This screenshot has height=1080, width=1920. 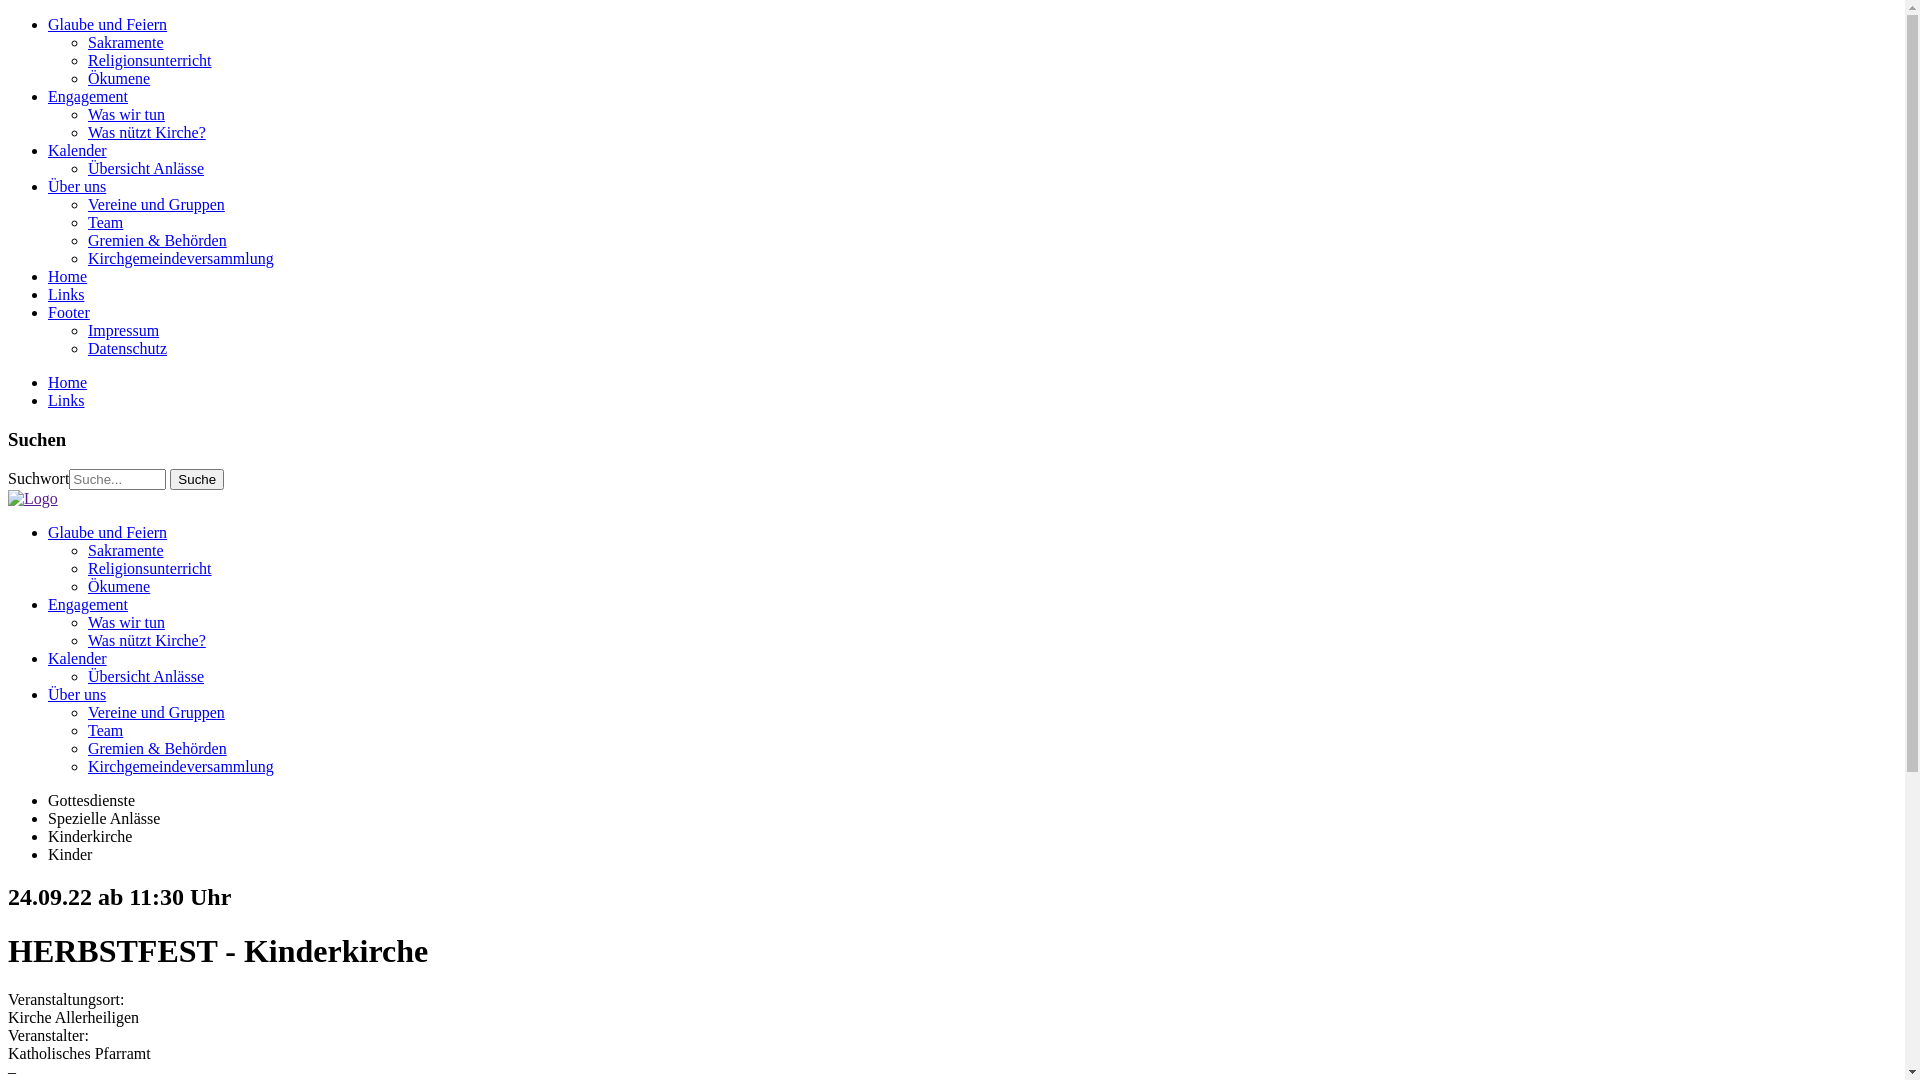 I want to click on Kalender, so click(x=78, y=658).